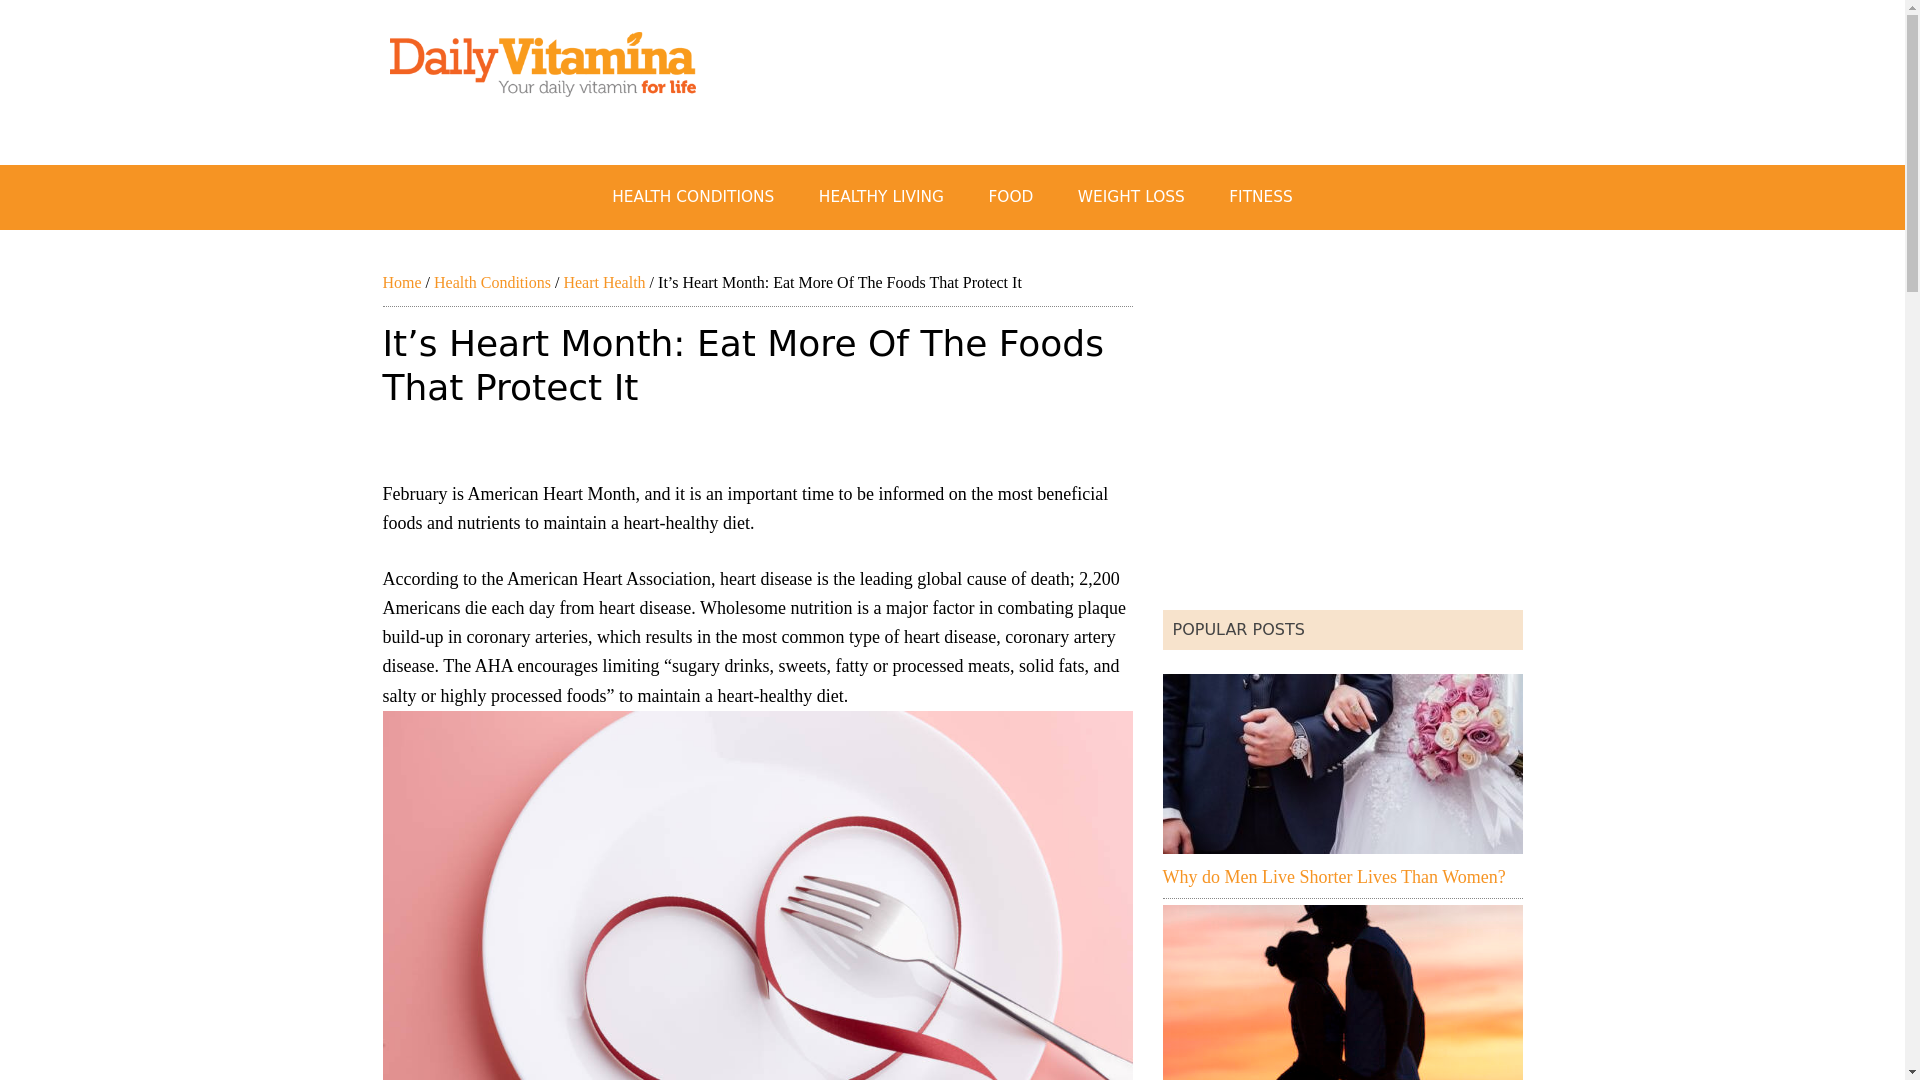 This screenshot has height=1080, width=1920. Describe the element at coordinates (1333, 876) in the screenshot. I see `Why do Men Live Shorter Lives Than Women?` at that location.